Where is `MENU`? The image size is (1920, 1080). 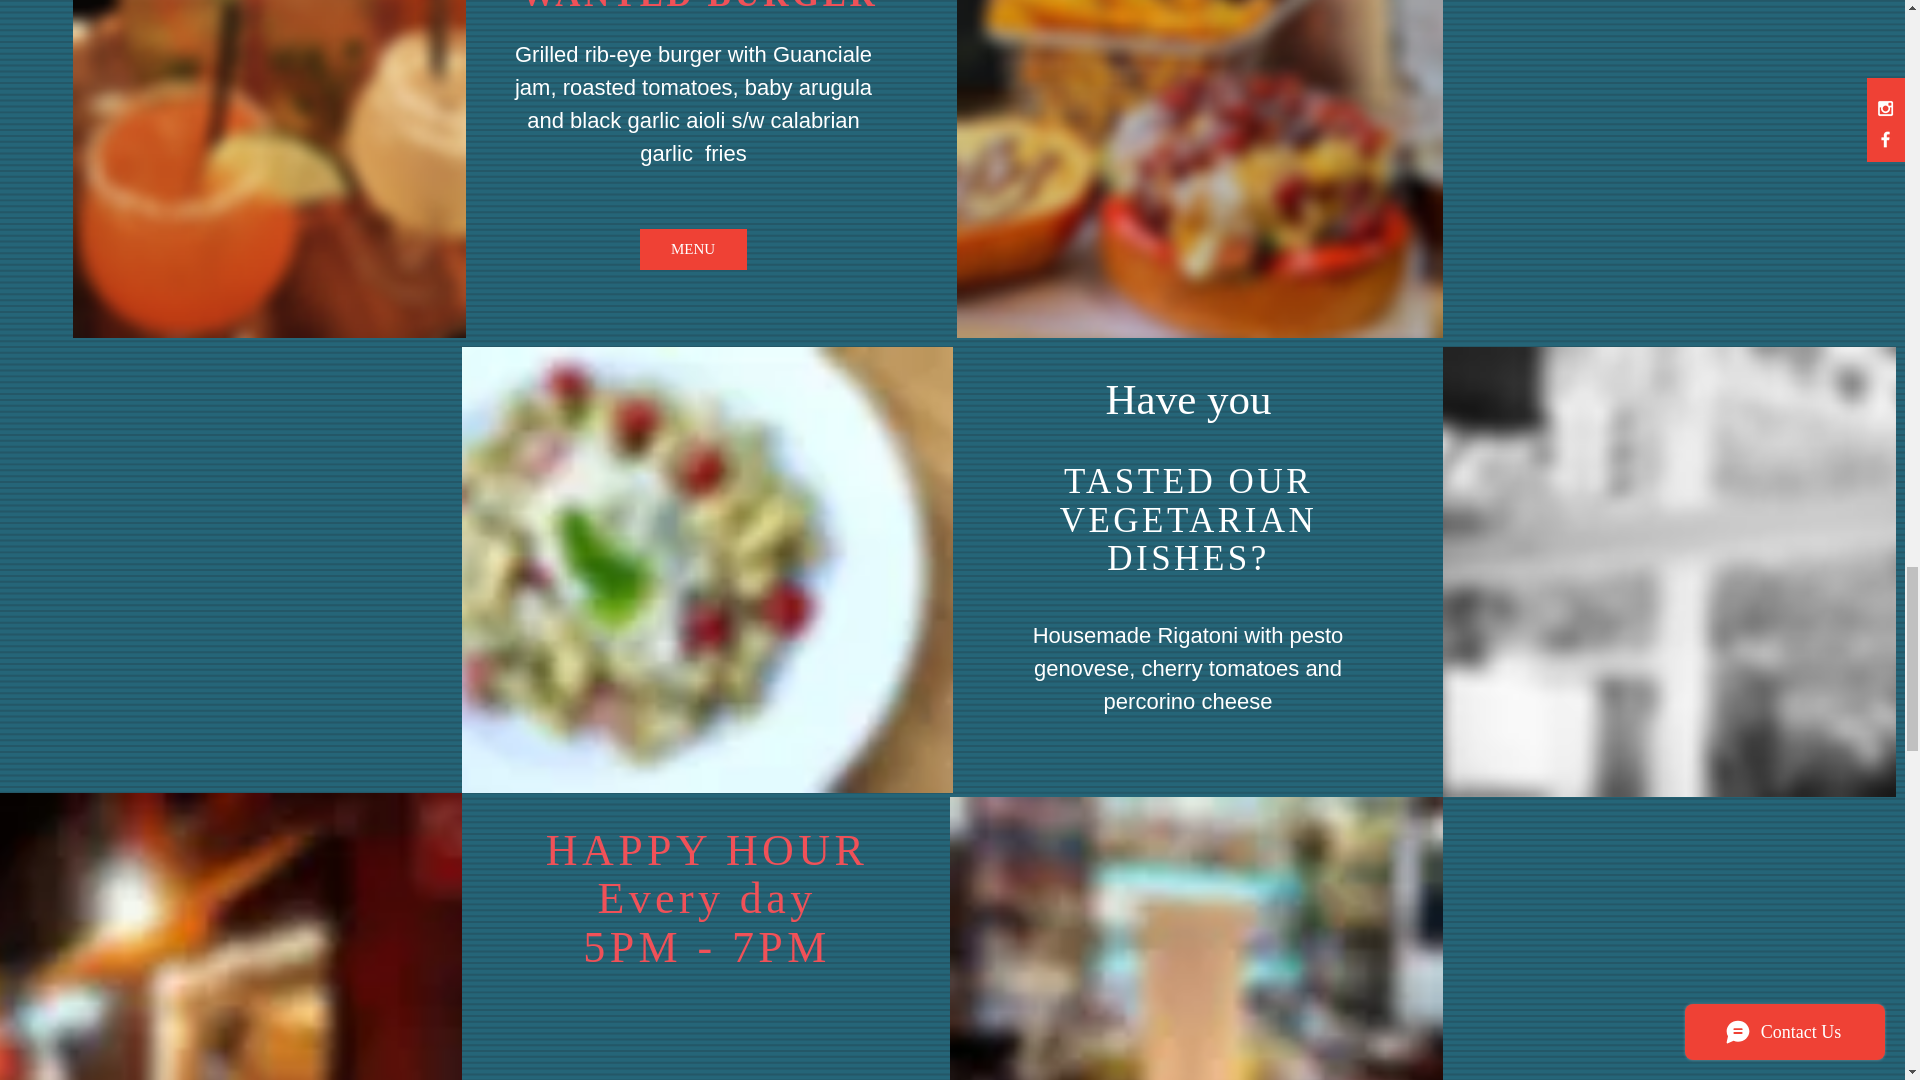
MENU is located at coordinates (692, 249).